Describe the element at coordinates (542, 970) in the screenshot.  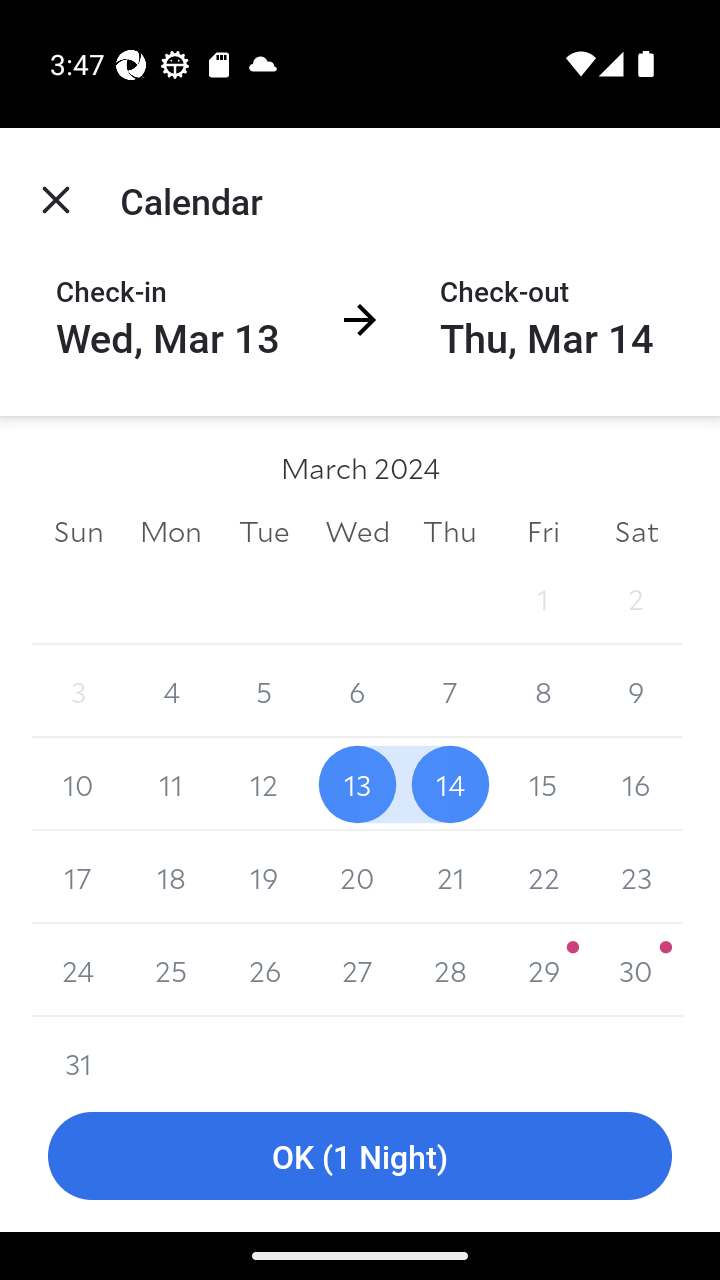
I see `29 29 March 2024` at that location.